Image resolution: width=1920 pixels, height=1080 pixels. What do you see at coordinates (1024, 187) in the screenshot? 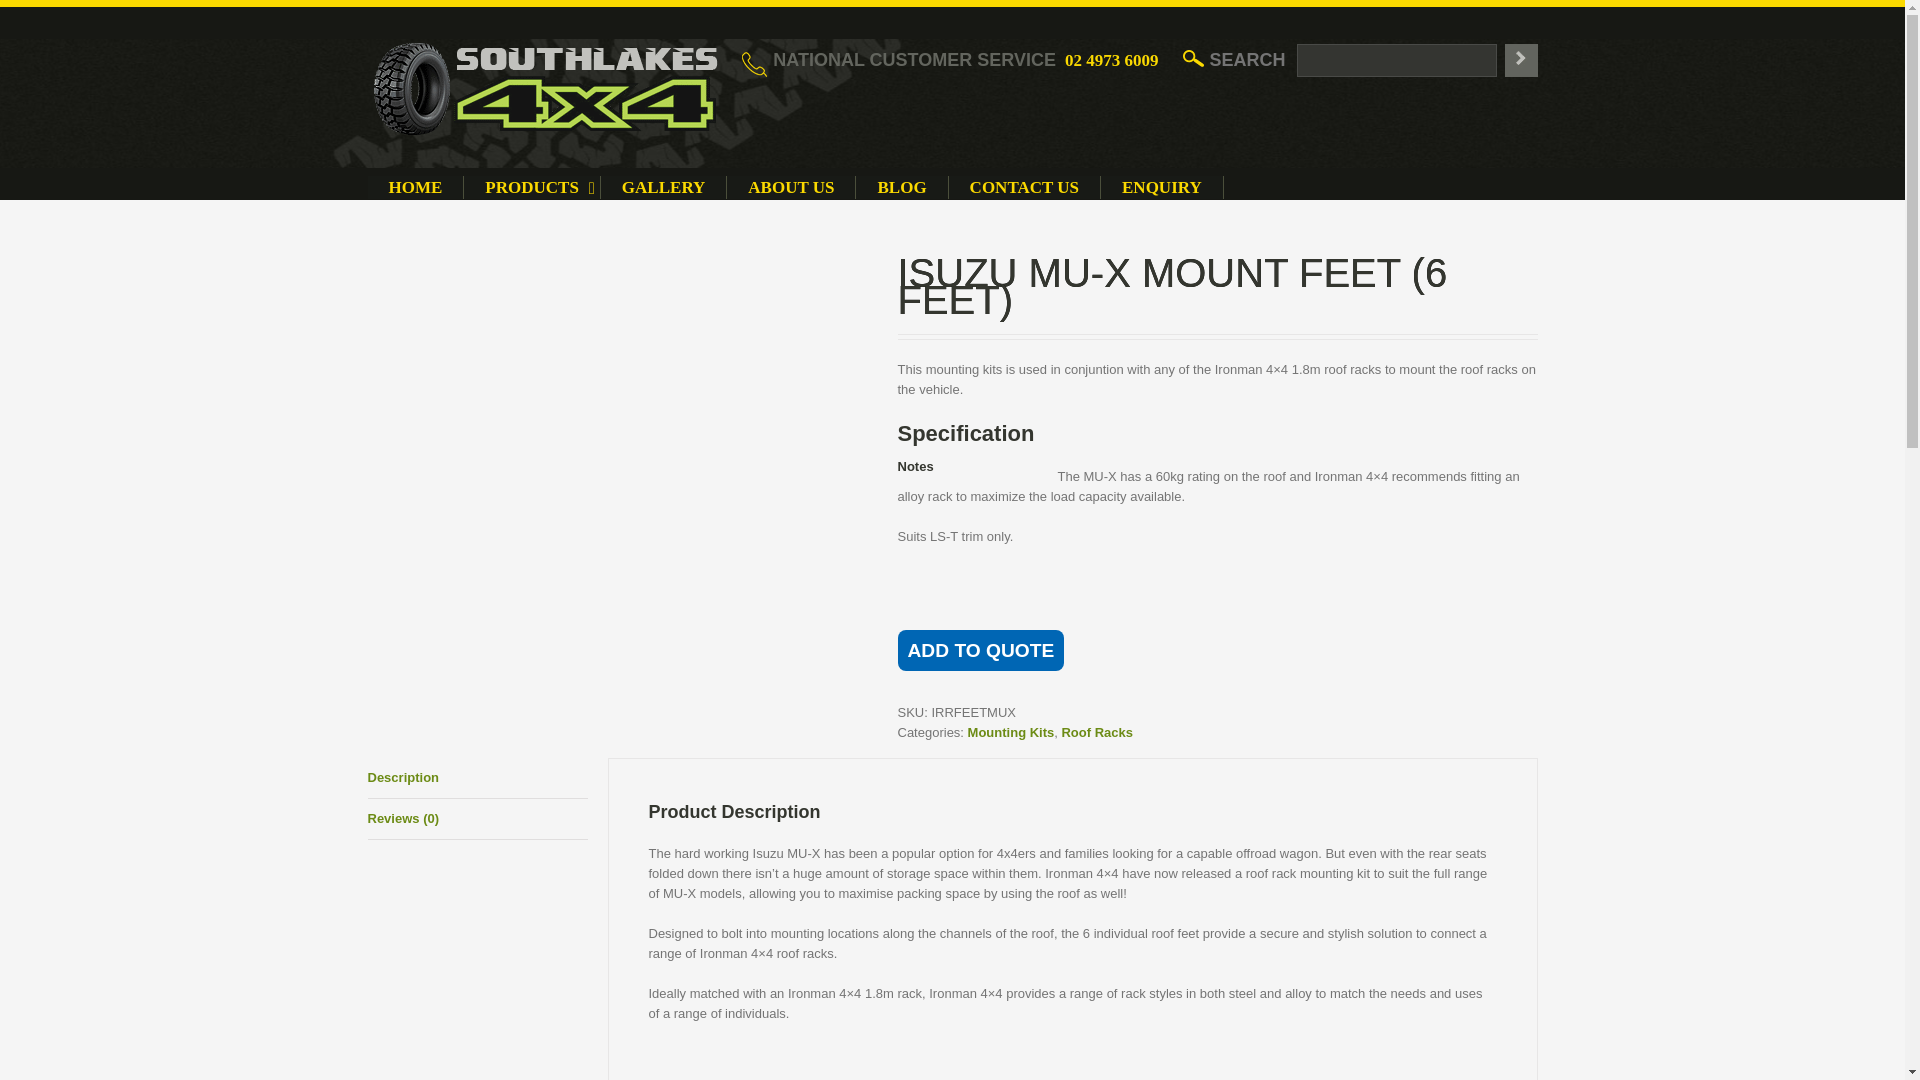
I see `Description` at bounding box center [1024, 187].